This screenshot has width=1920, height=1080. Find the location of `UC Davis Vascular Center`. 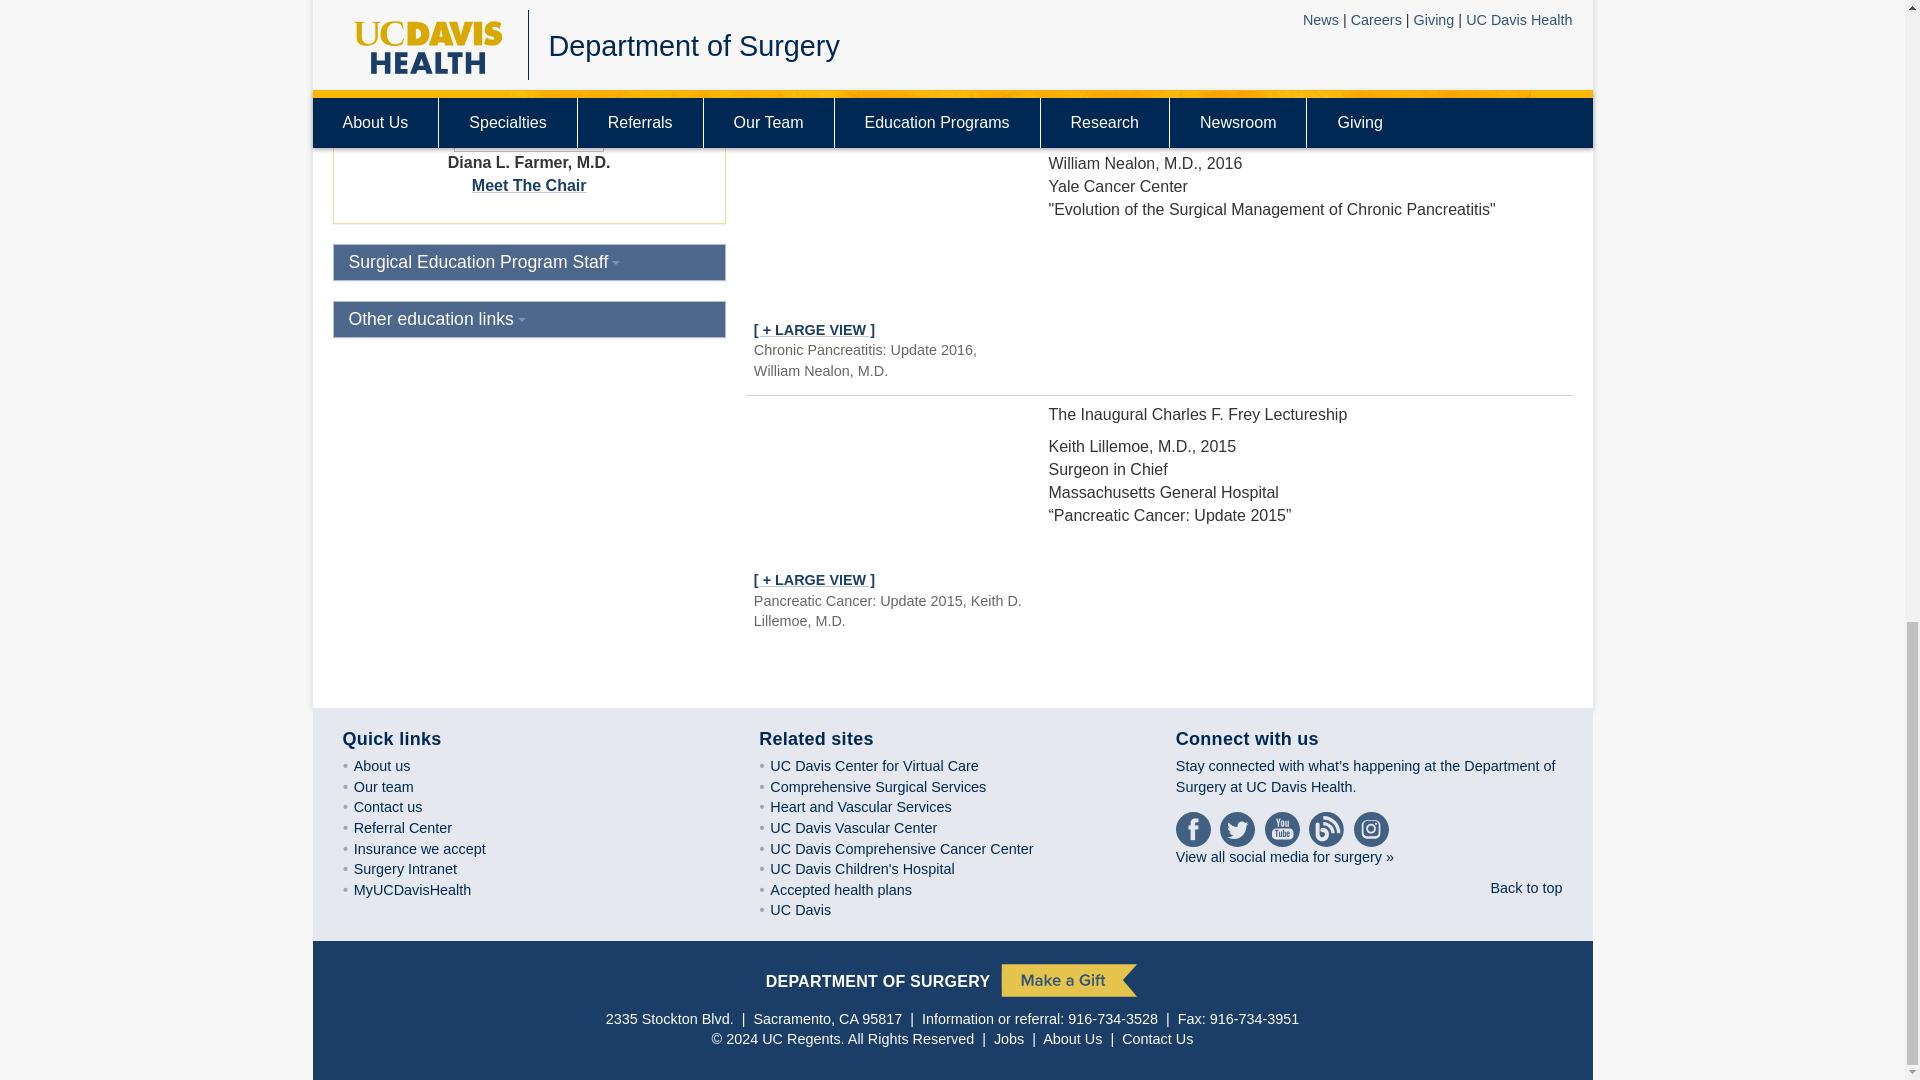

UC Davis Vascular Center is located at coordinates (867, 827).